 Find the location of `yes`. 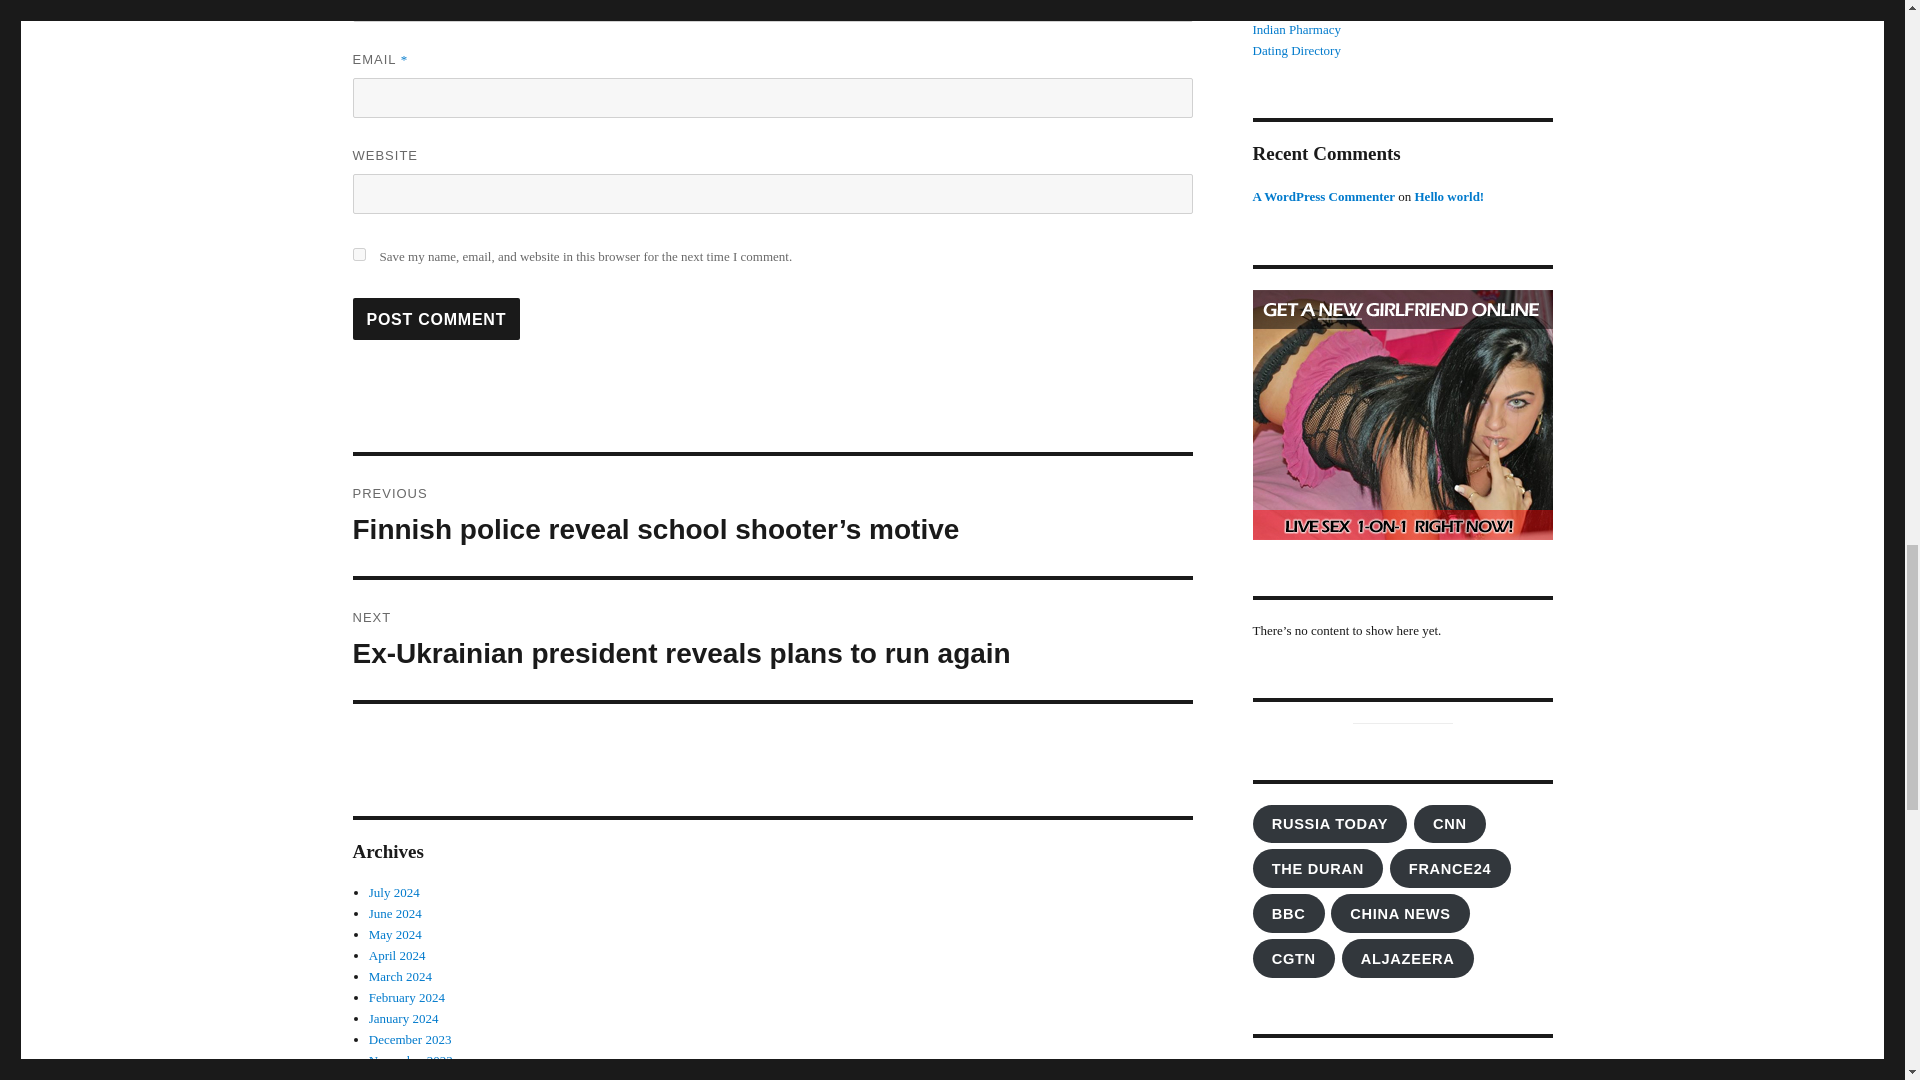

yes is located at coordinates (358, 254).